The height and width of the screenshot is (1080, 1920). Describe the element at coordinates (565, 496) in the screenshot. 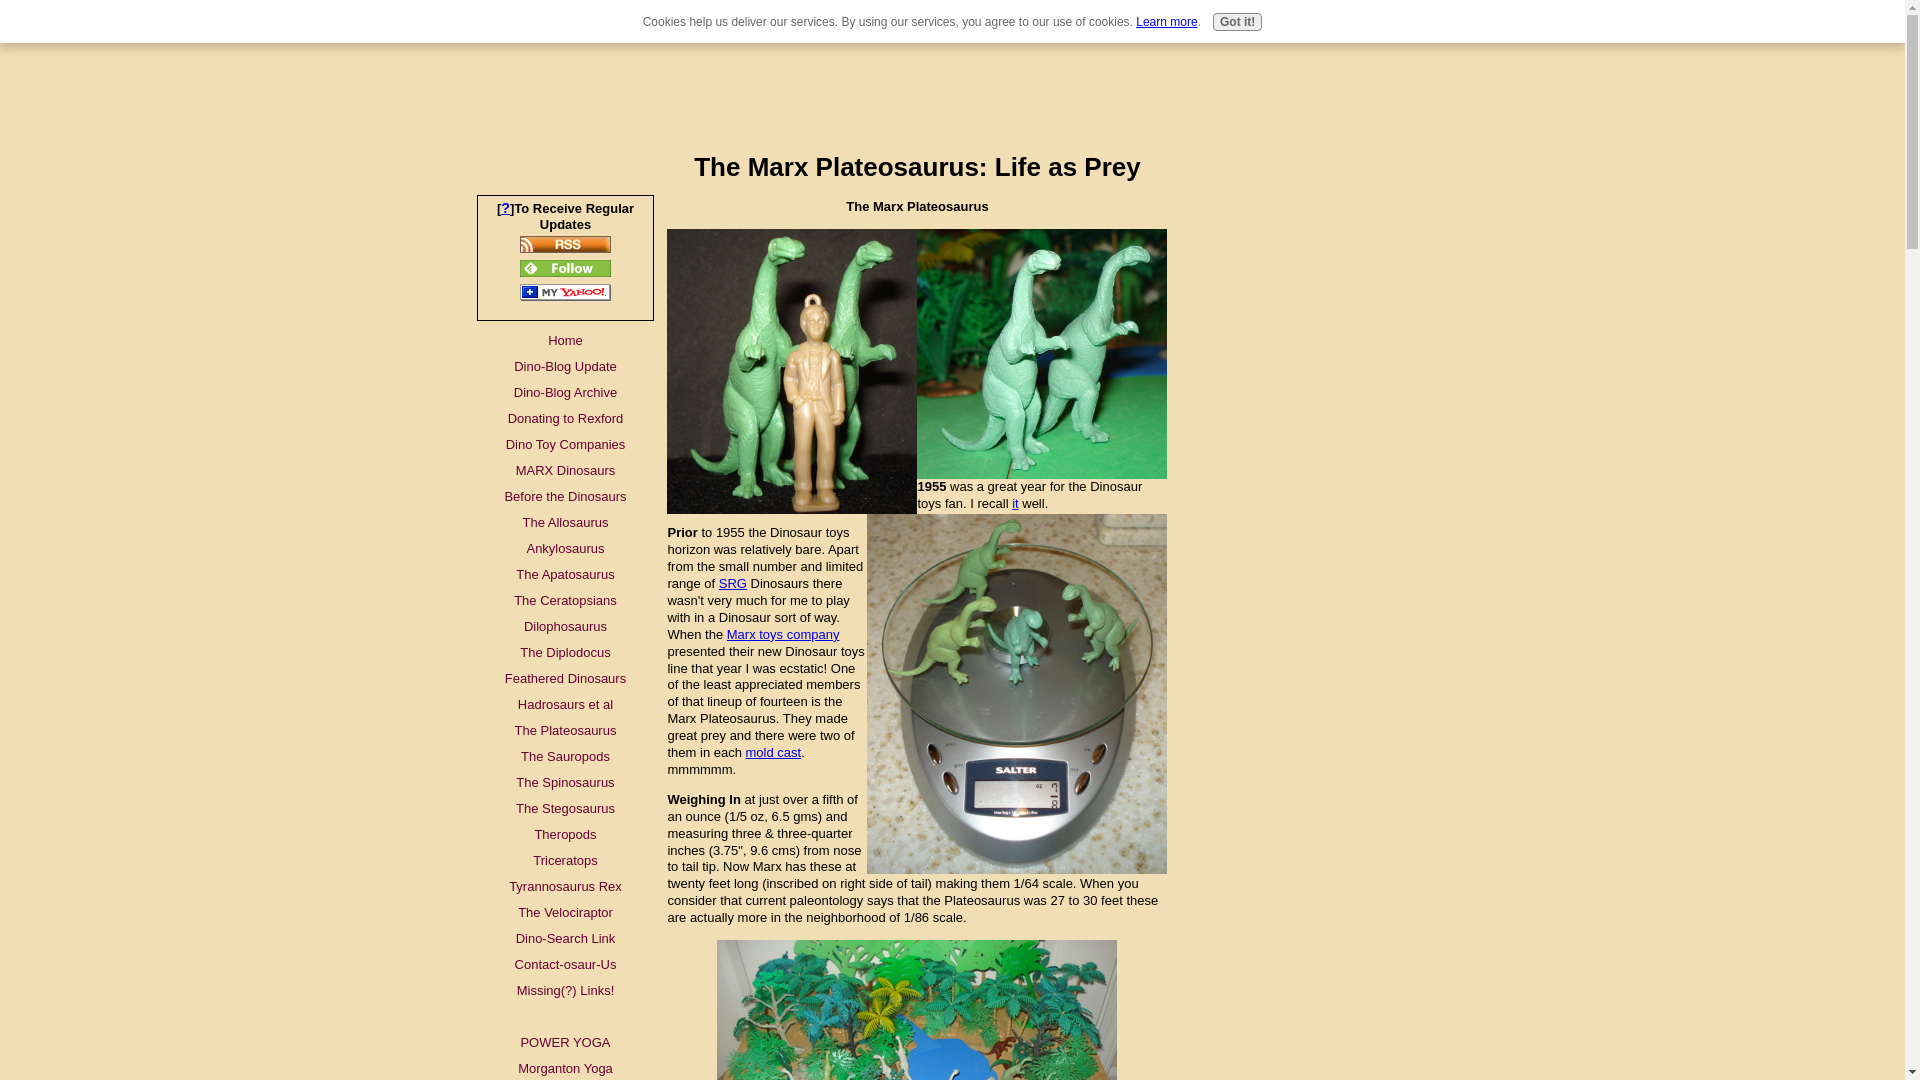

I see `Before the Dinosaurs` at that location.